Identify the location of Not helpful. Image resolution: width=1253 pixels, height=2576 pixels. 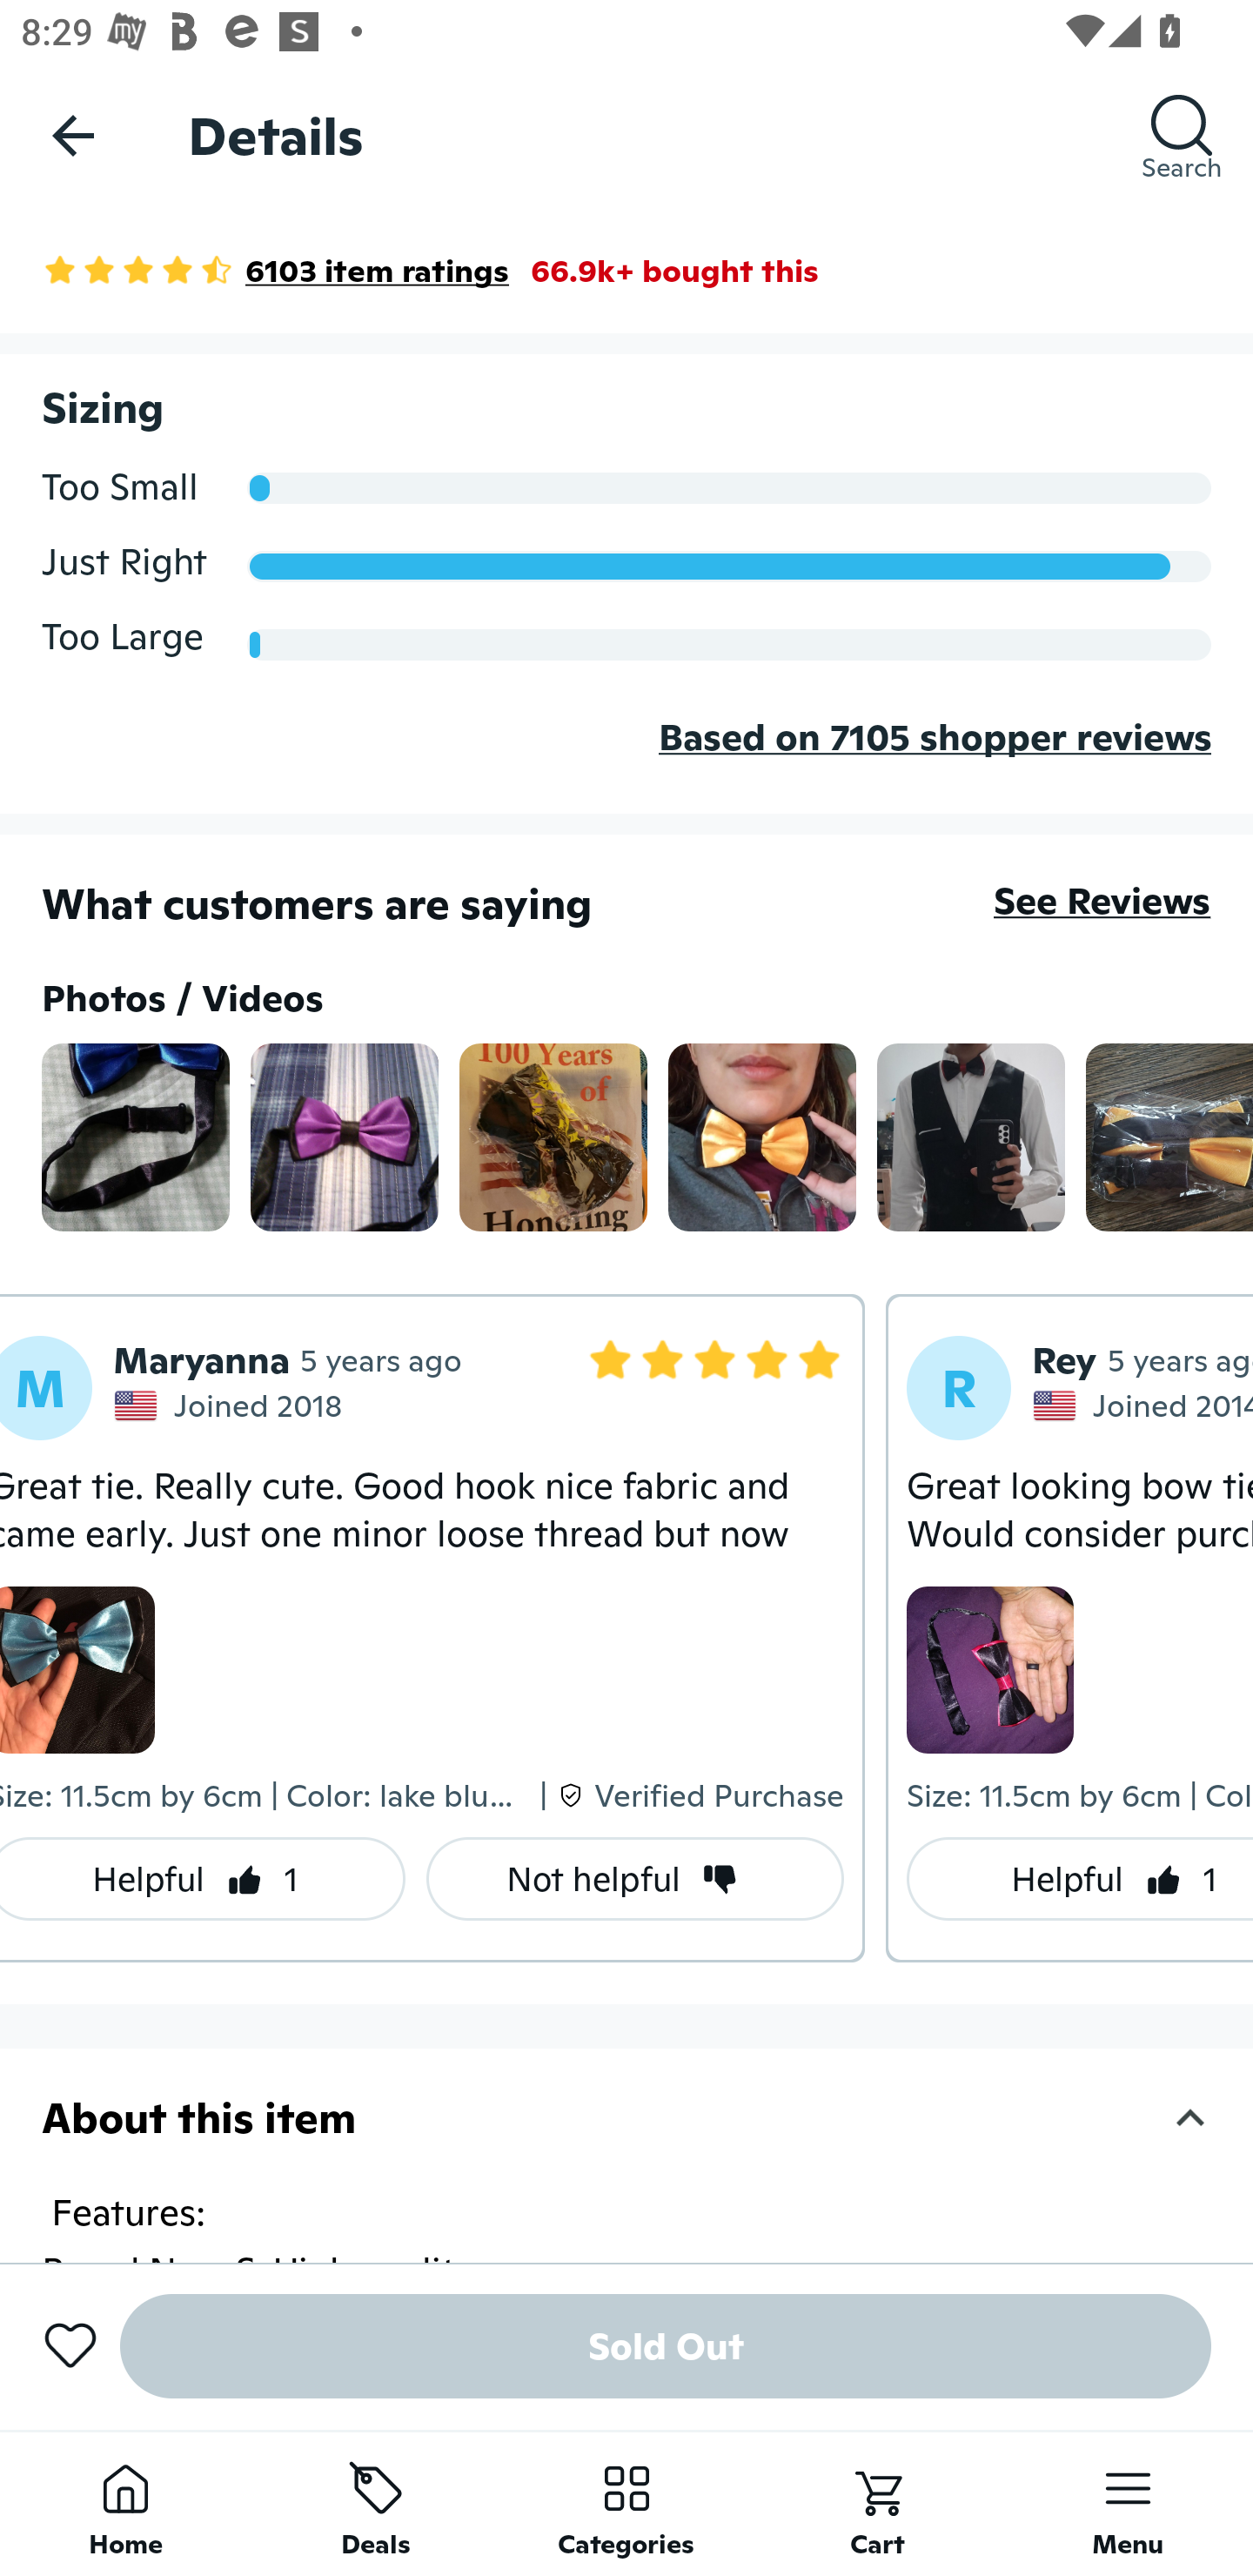
(635, 1879).